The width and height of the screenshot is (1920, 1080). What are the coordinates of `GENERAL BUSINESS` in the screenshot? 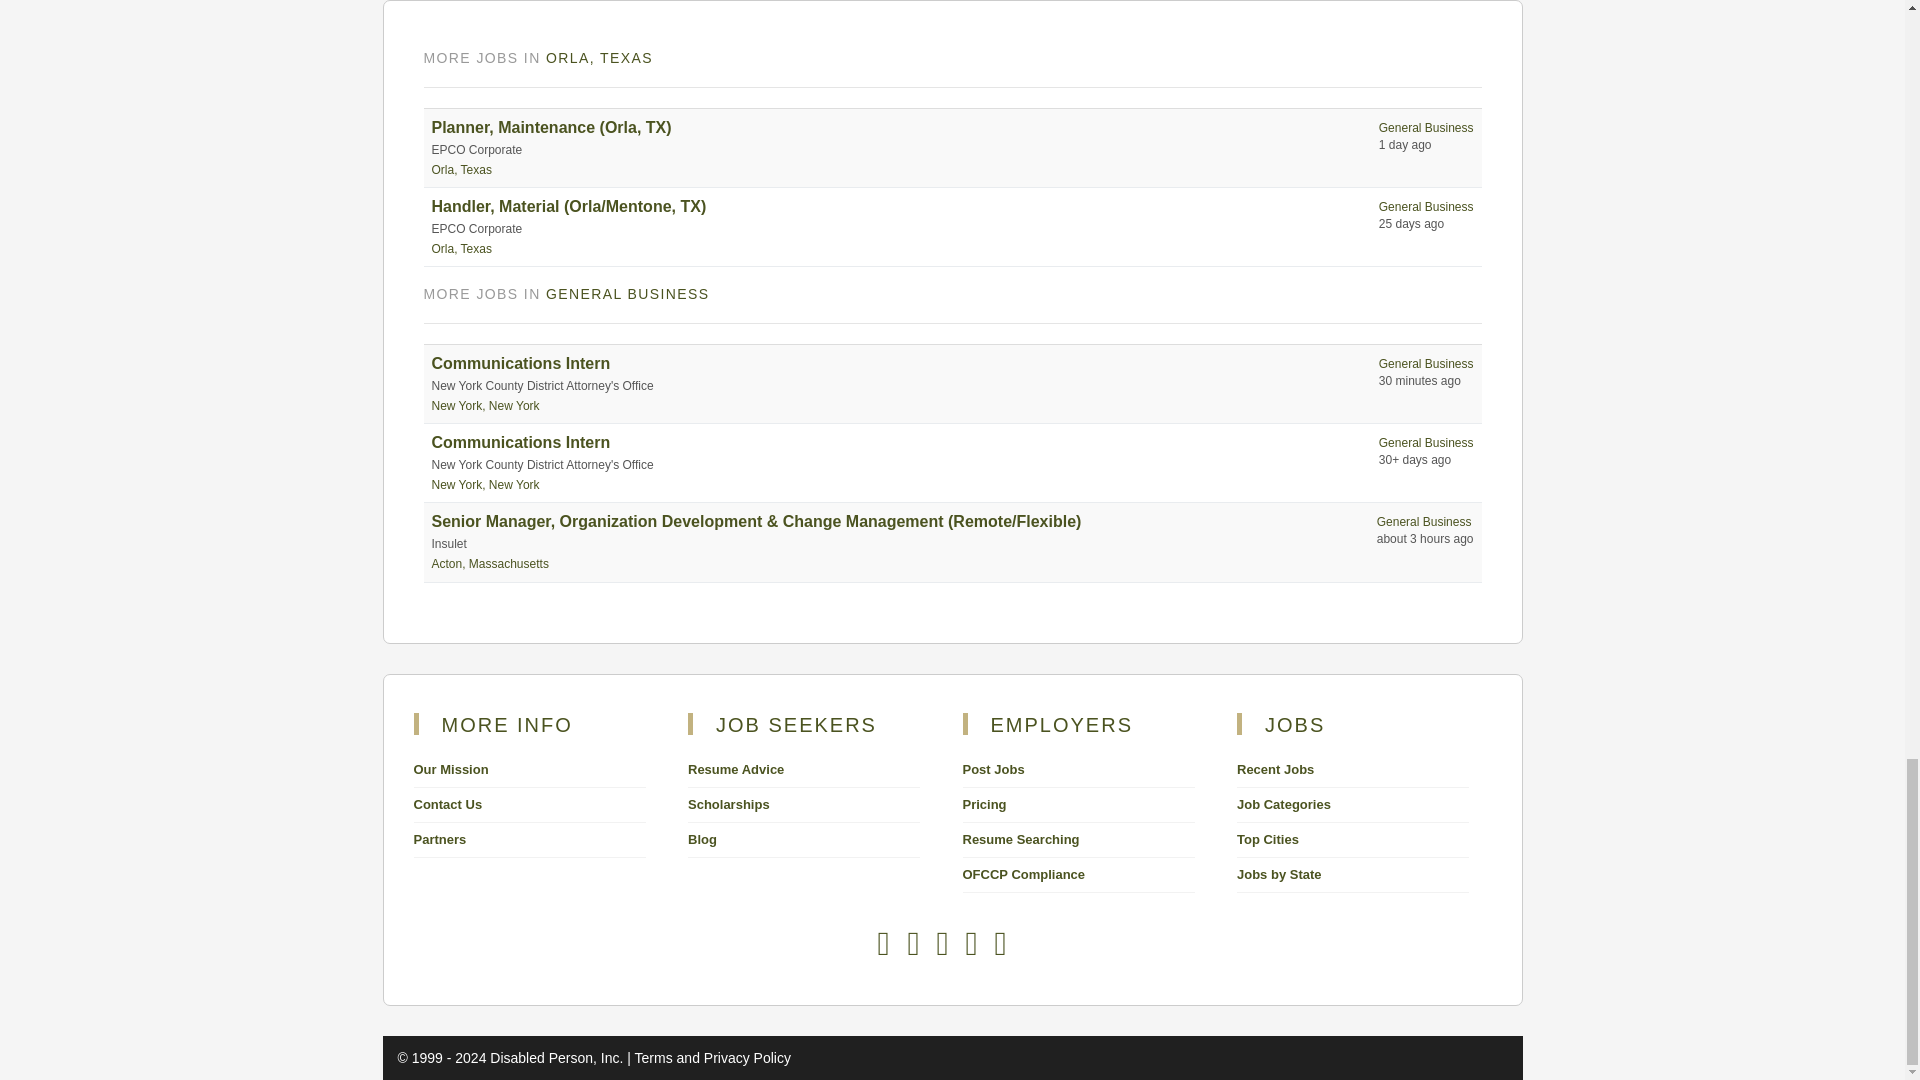 It's located at (626, 294).